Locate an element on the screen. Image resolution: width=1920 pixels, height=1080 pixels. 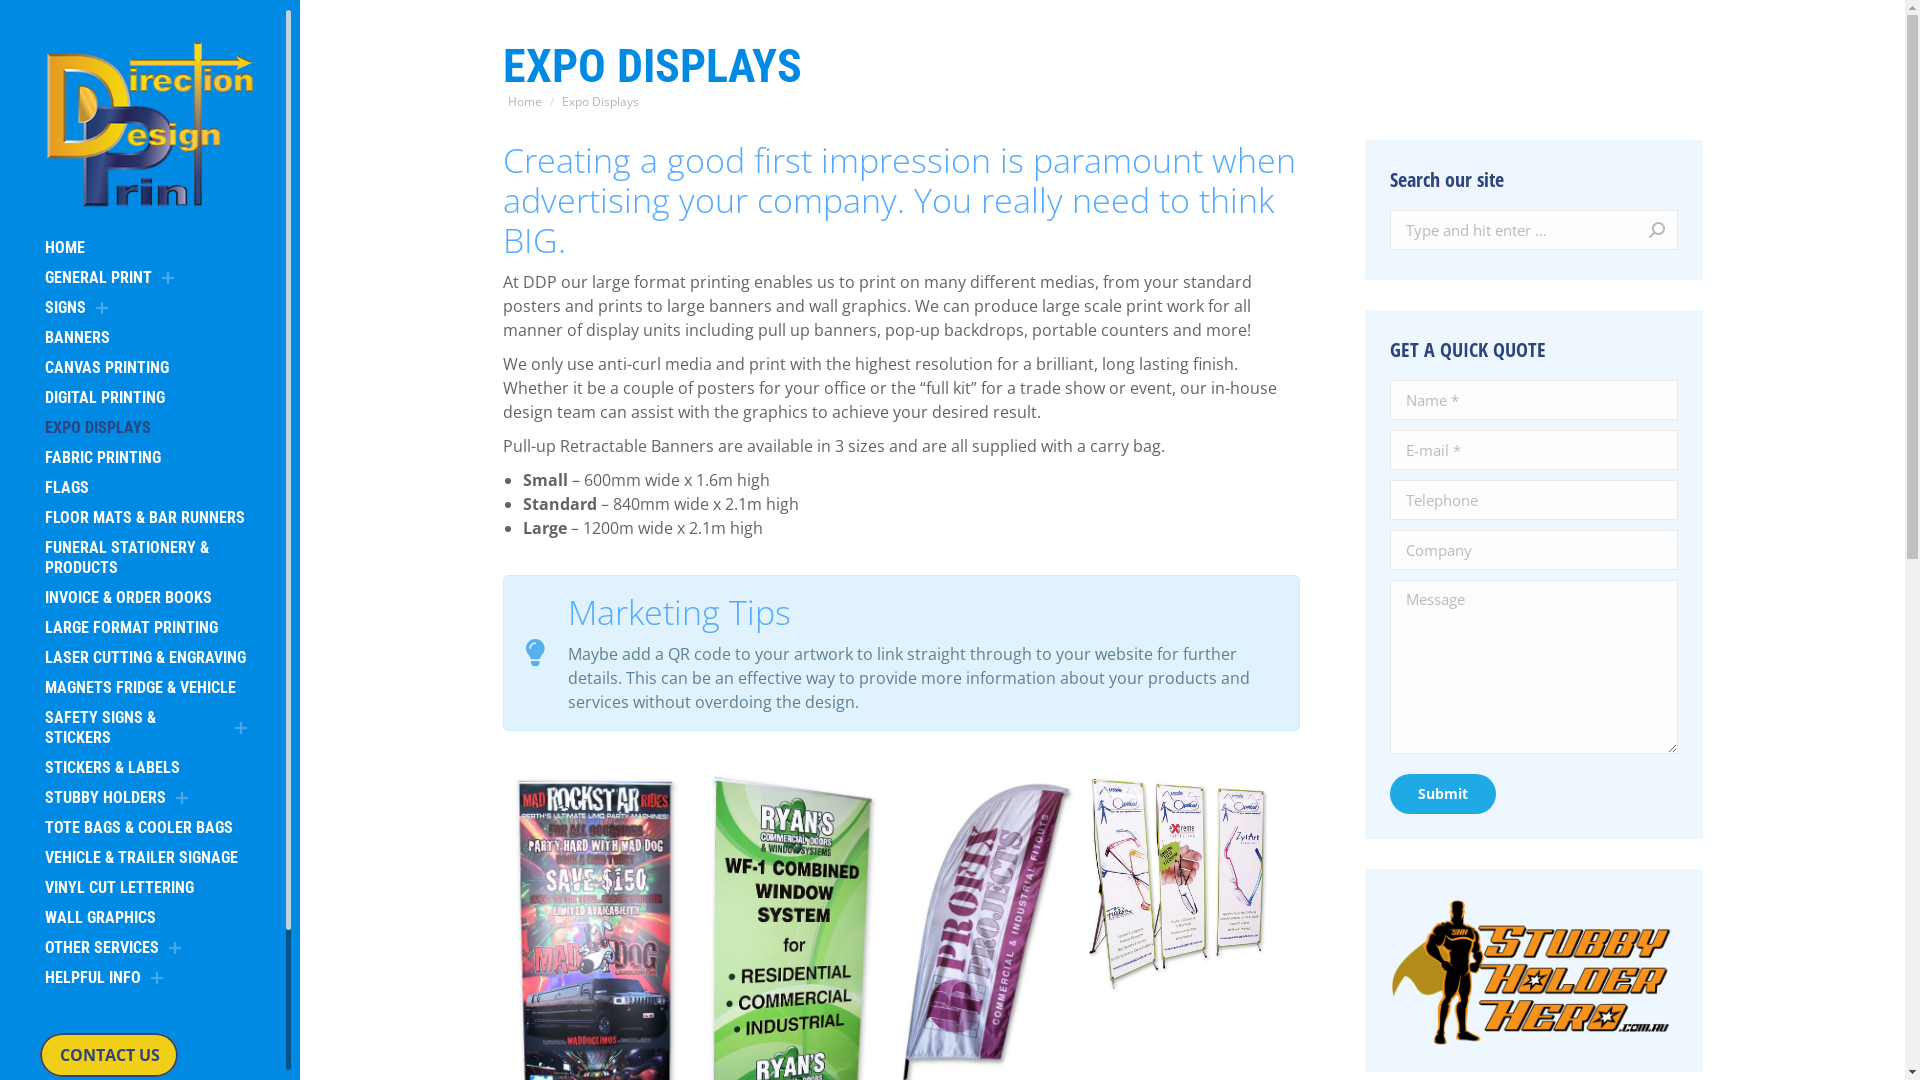
FLOOR MATS & BAR RUNNERS is located at coordinates (145, 518).